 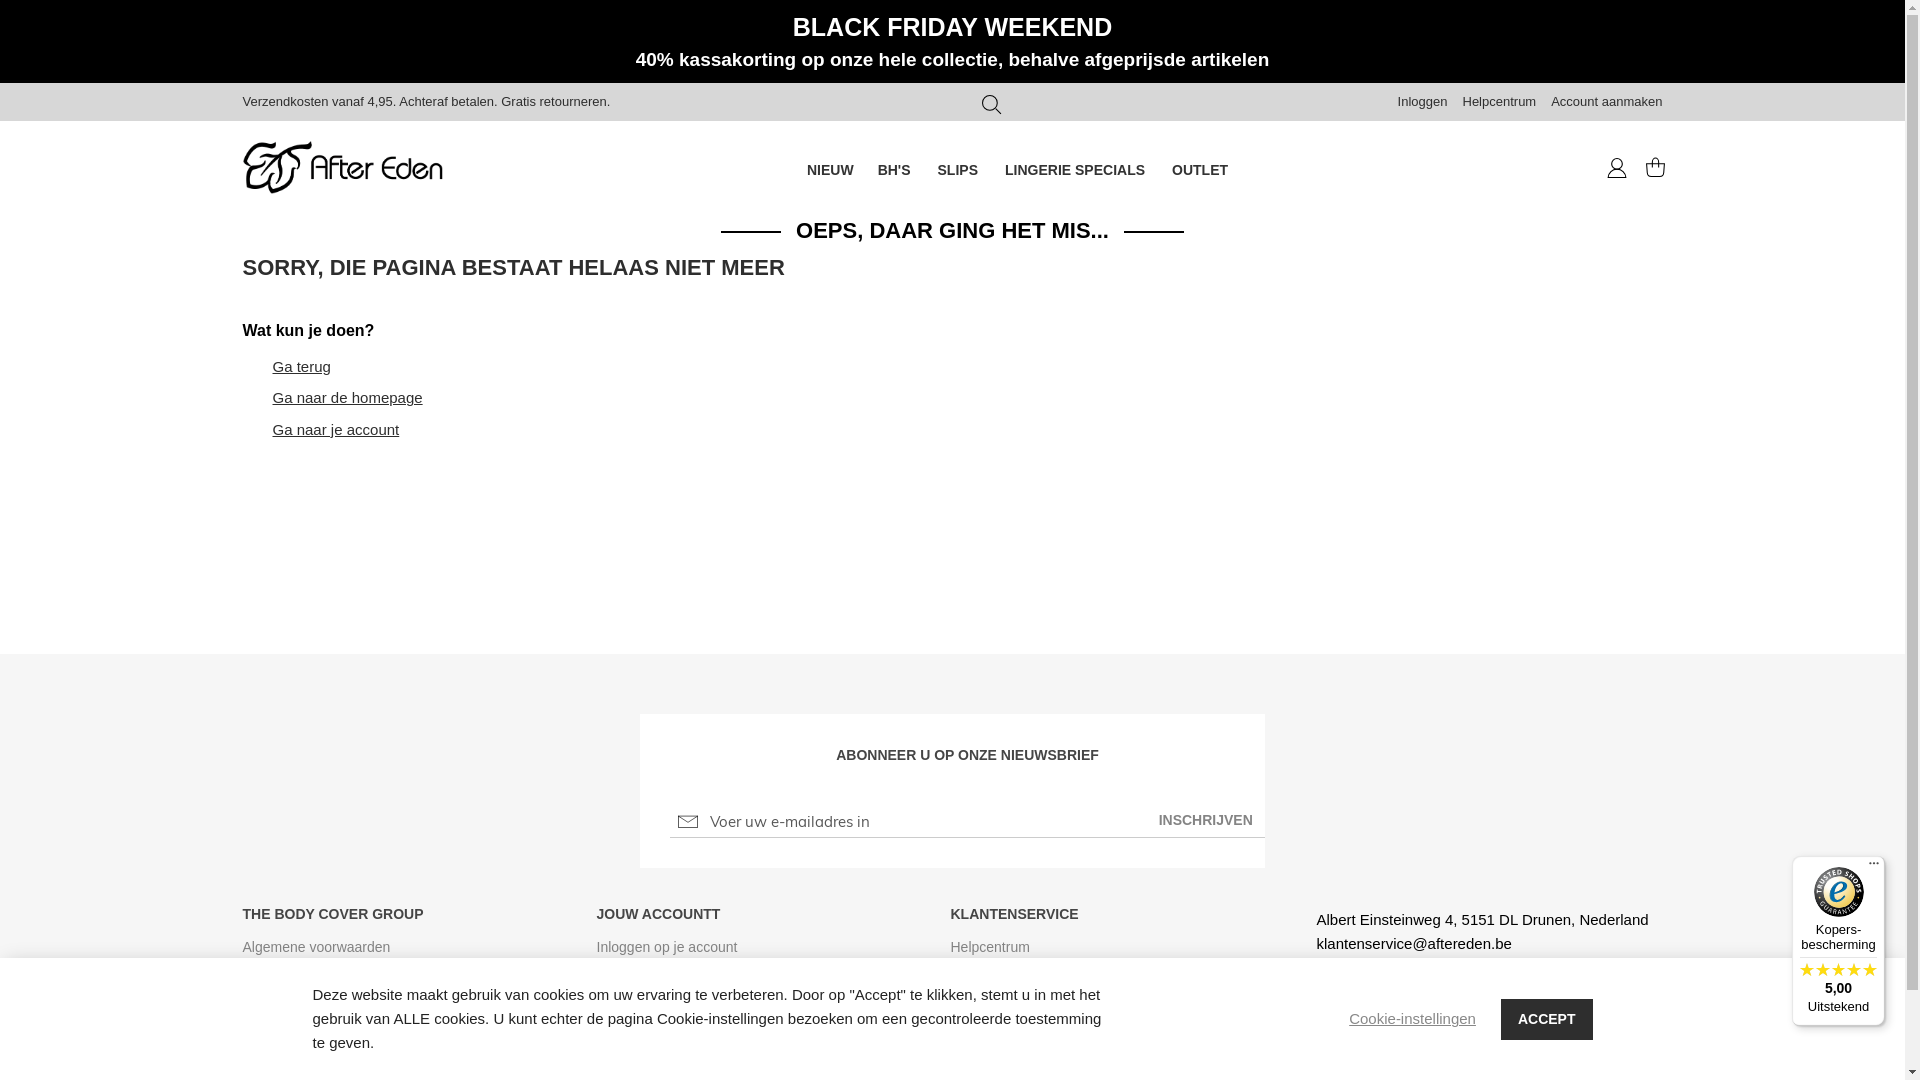 I want to click on Contact, so click(x=266, y=1003).